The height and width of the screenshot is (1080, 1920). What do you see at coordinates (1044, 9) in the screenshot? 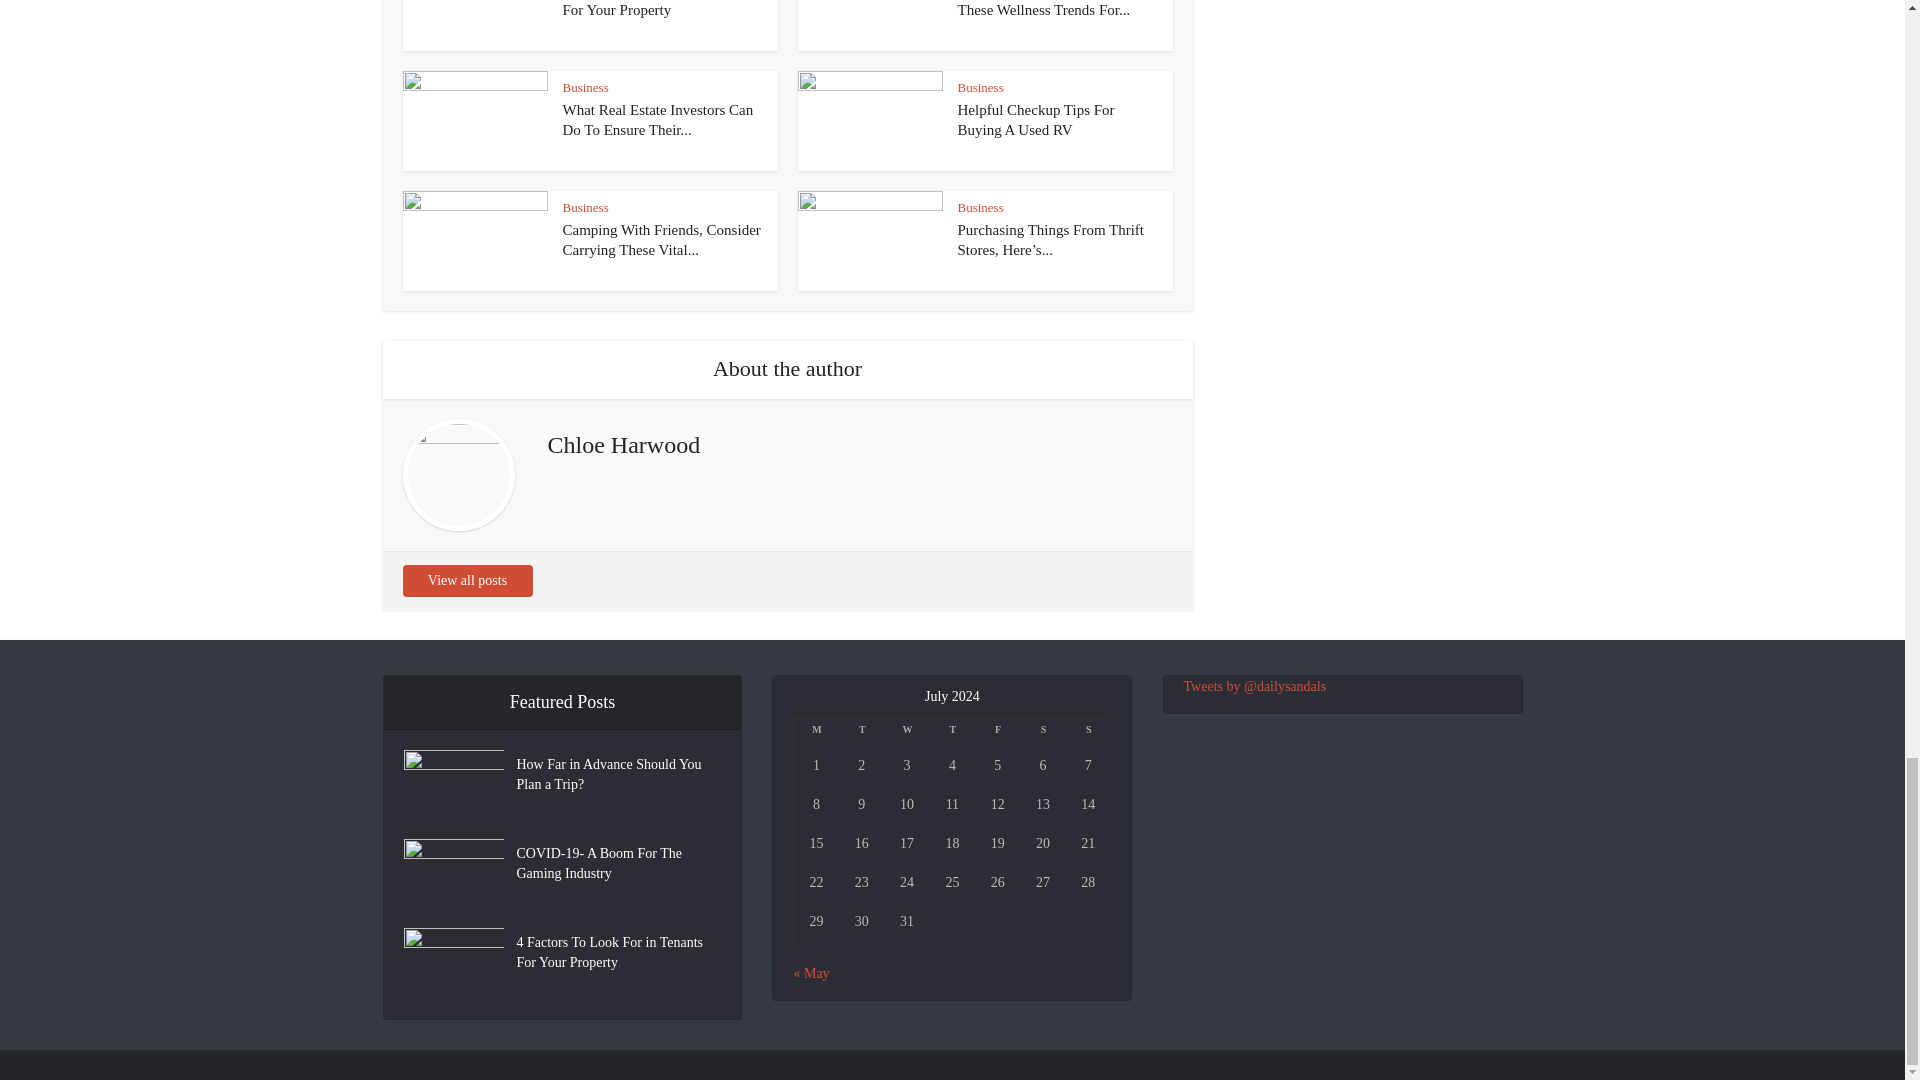
I see `Change Your Lifestyle With These Wellness Trends For...` at bounding box center [1044, 9].